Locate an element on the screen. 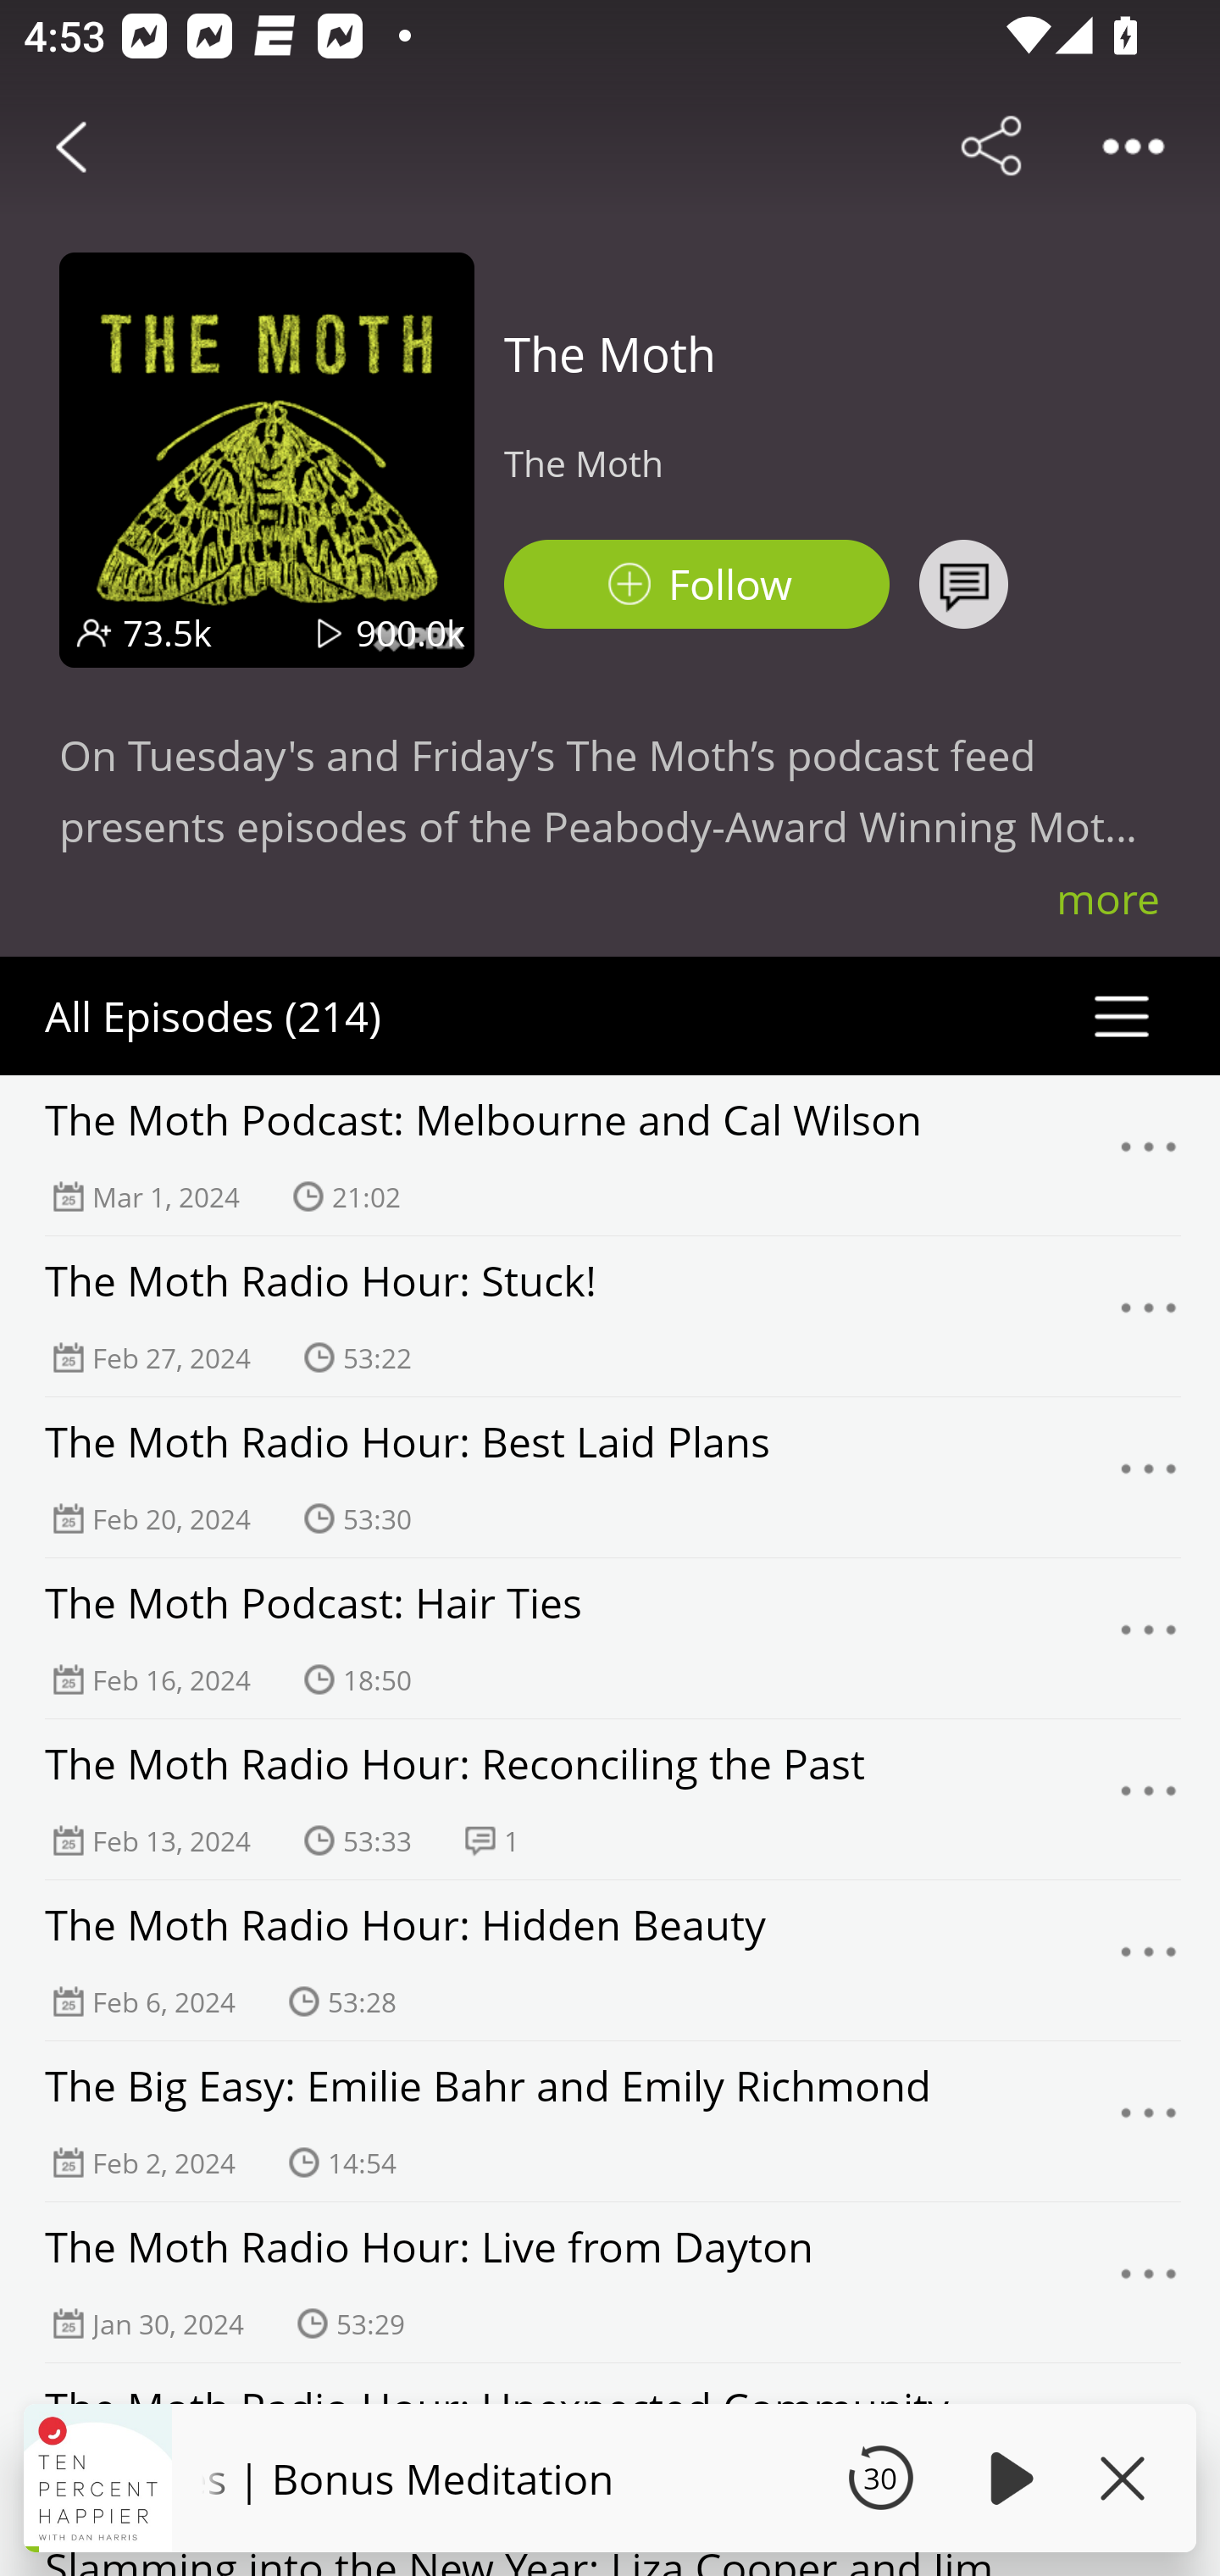 This screenshot has width=1220, height=2576. 73.5k is located at coordinates (168, 632).